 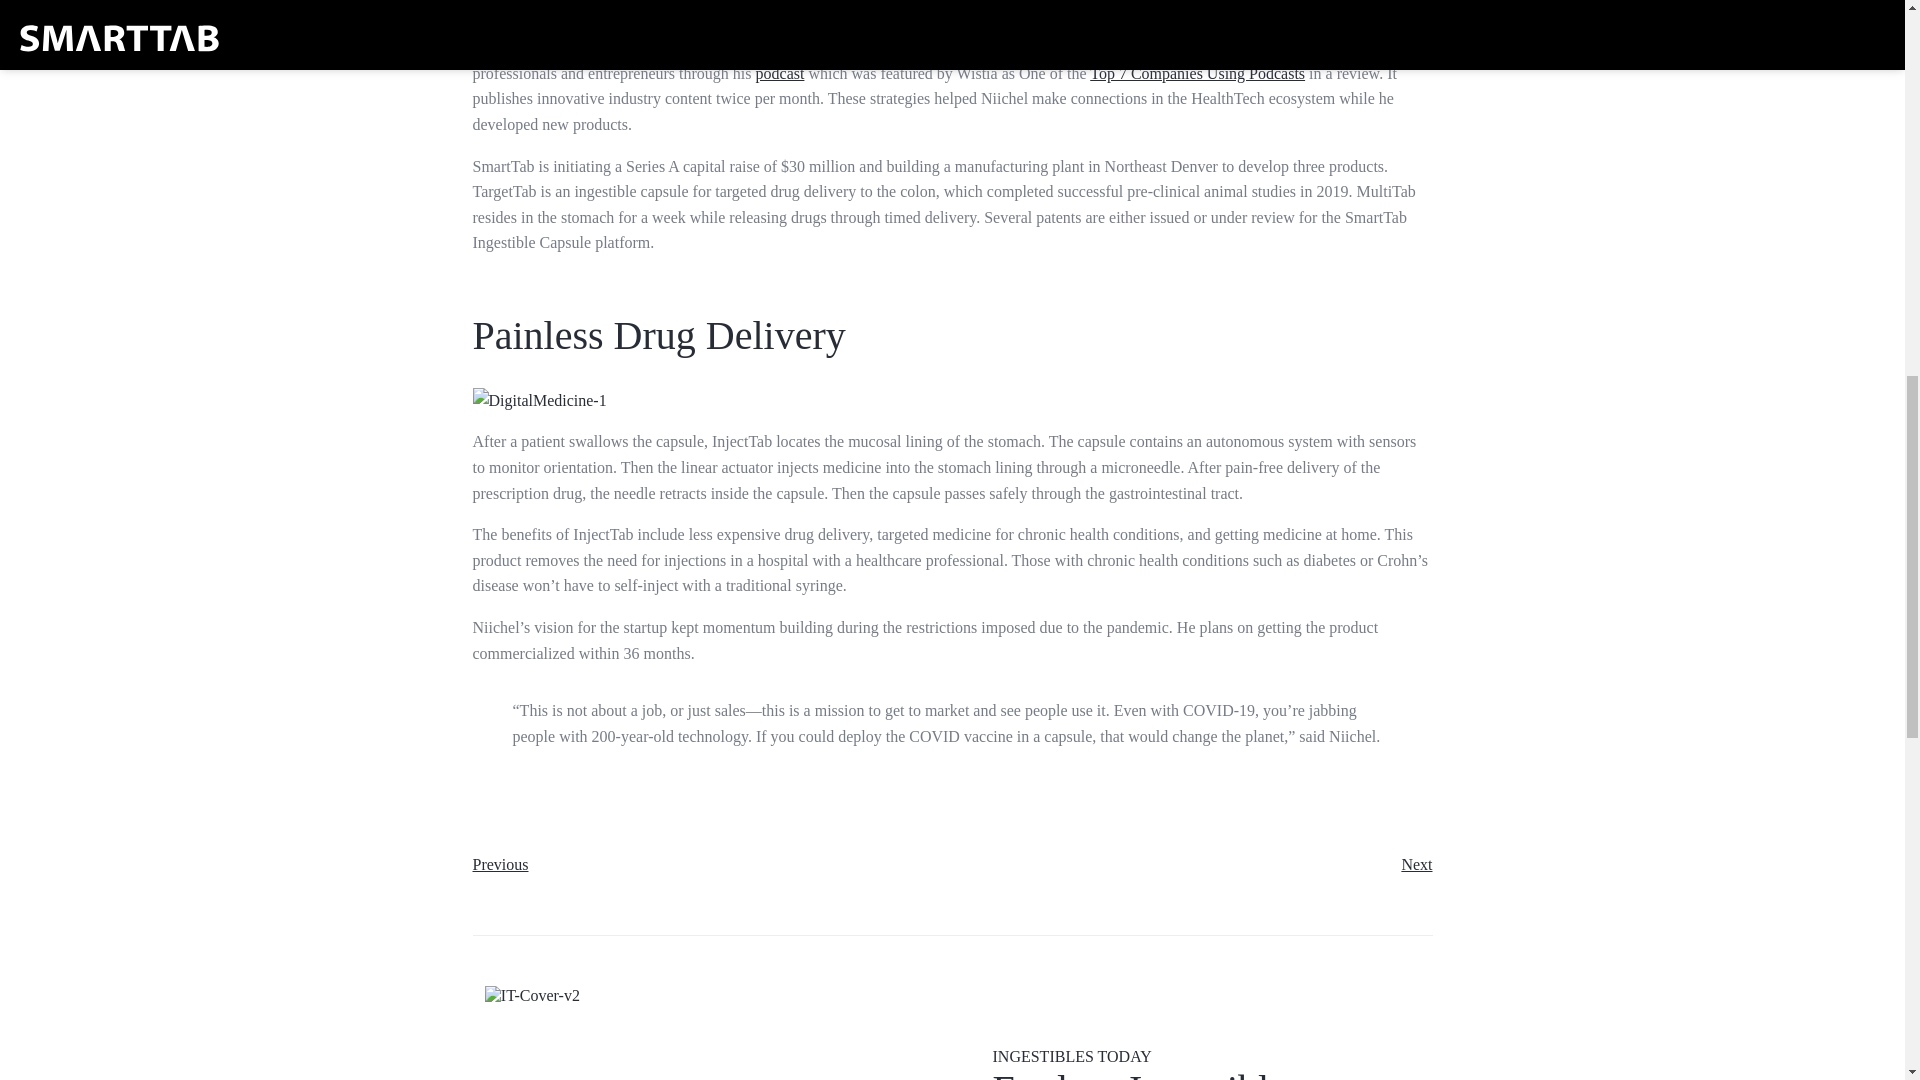 What do you see at coordinates (912, 36) in the screenshot?
I see `BioPharm America Conference` at bounding box center [912, 36].